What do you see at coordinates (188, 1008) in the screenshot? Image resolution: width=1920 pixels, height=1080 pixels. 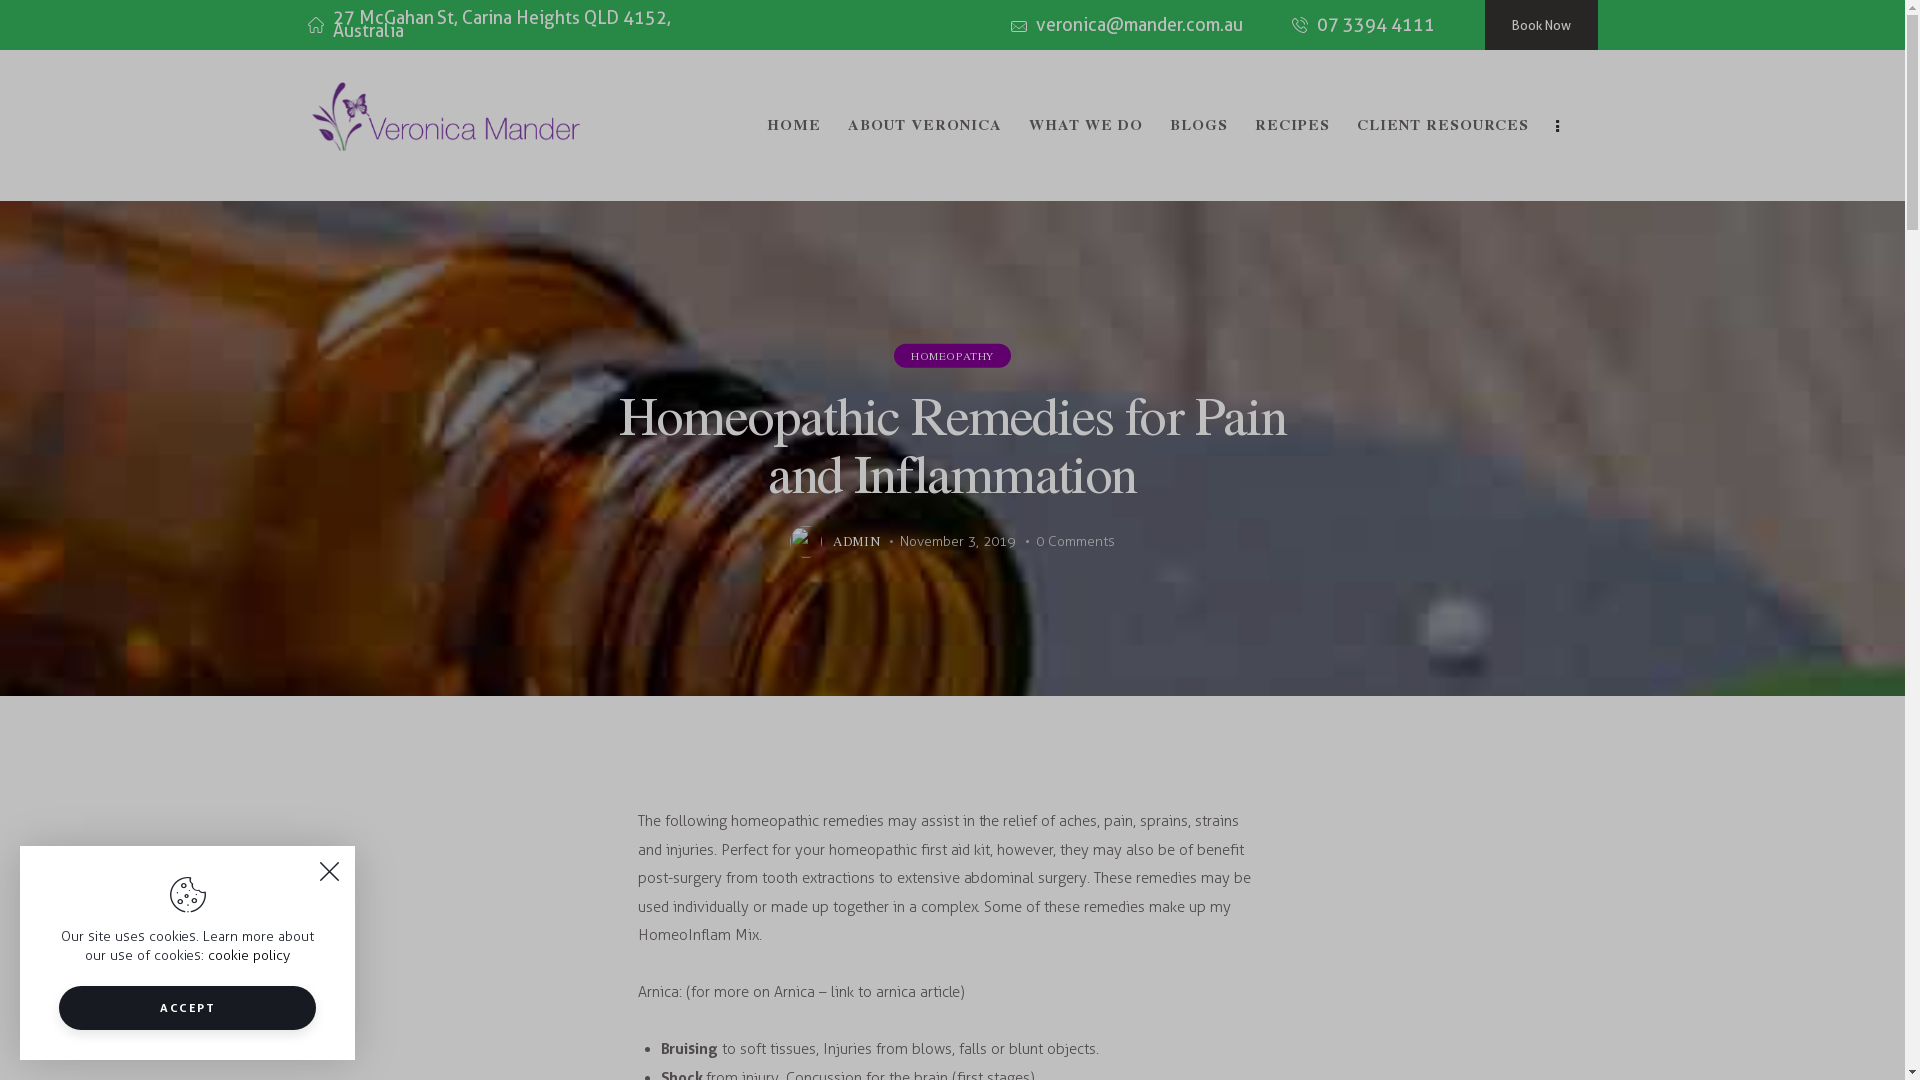 I see `ACCEPT` at bounding box center [188, 1008].